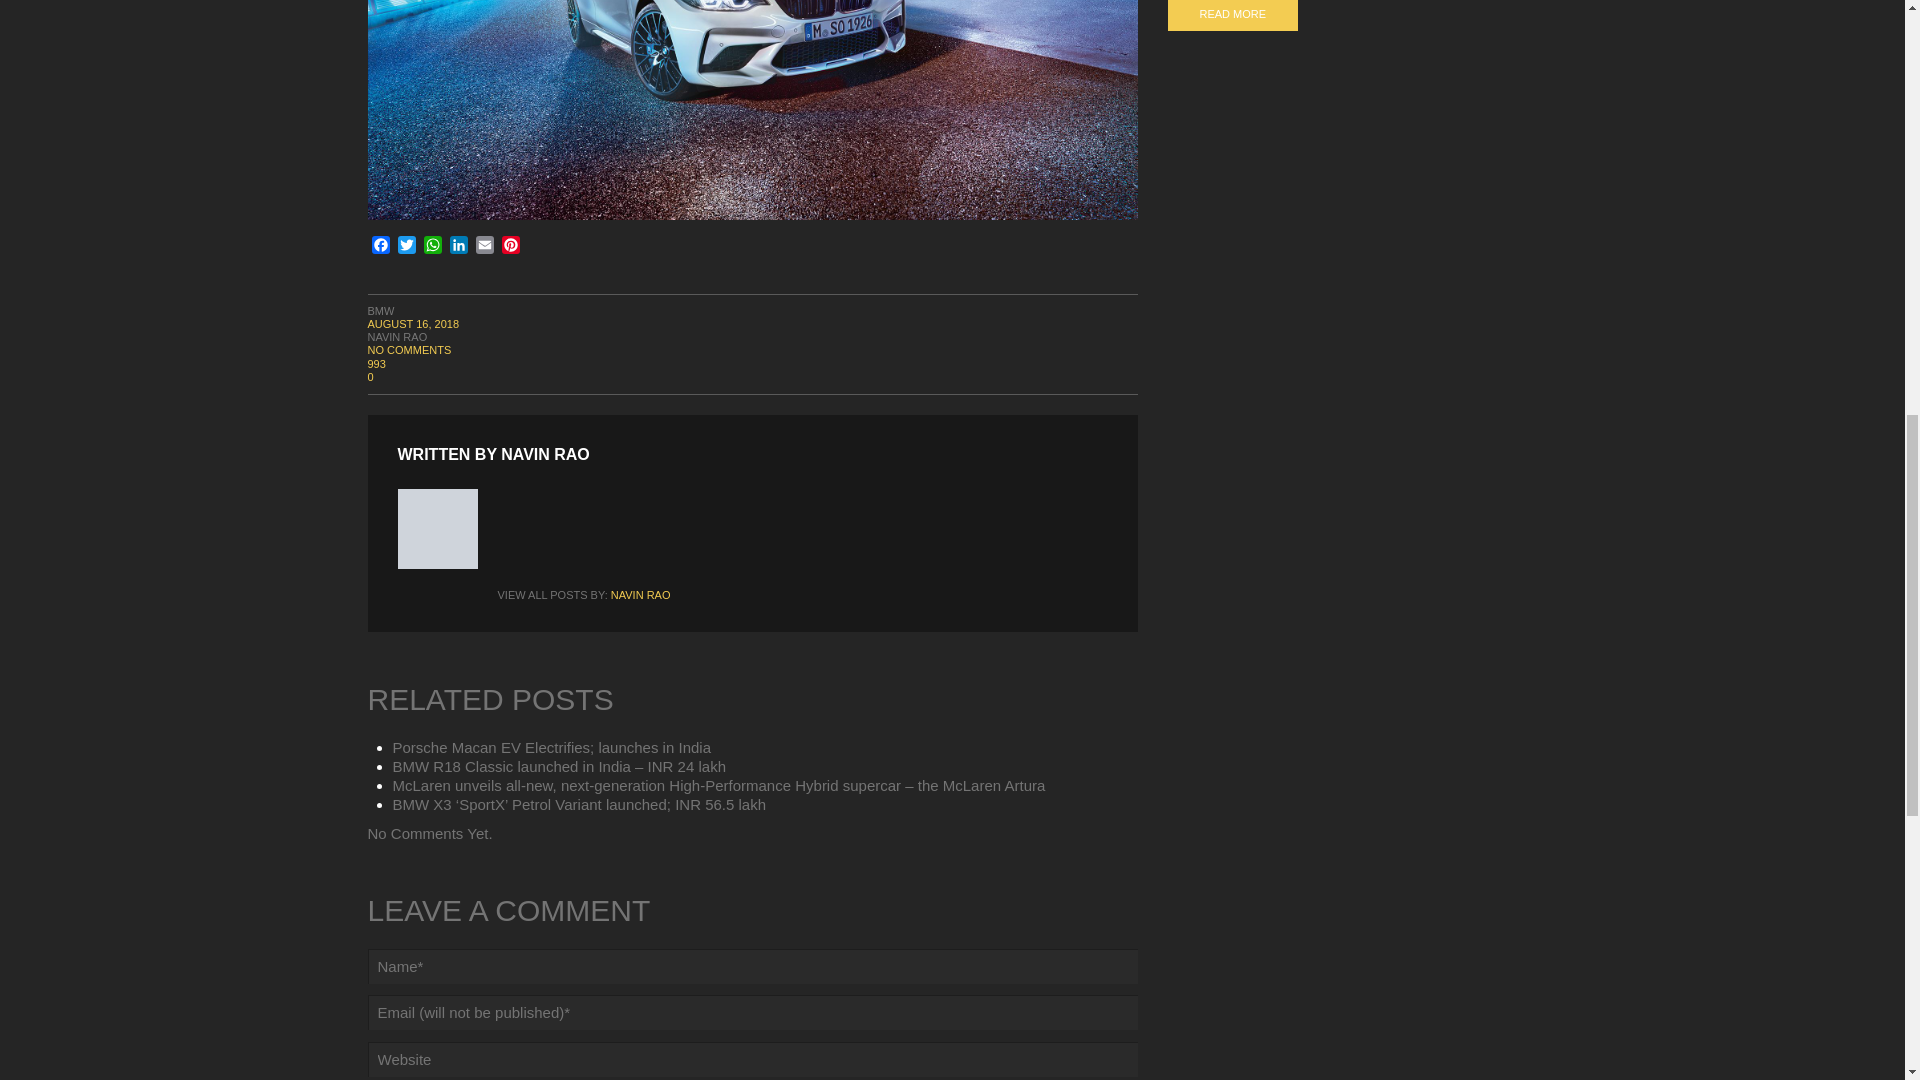  What do you see at coordinates (545, 454) in the screenshot?
I see `Posts by Navin Rao` at bounding box center [545, 454].